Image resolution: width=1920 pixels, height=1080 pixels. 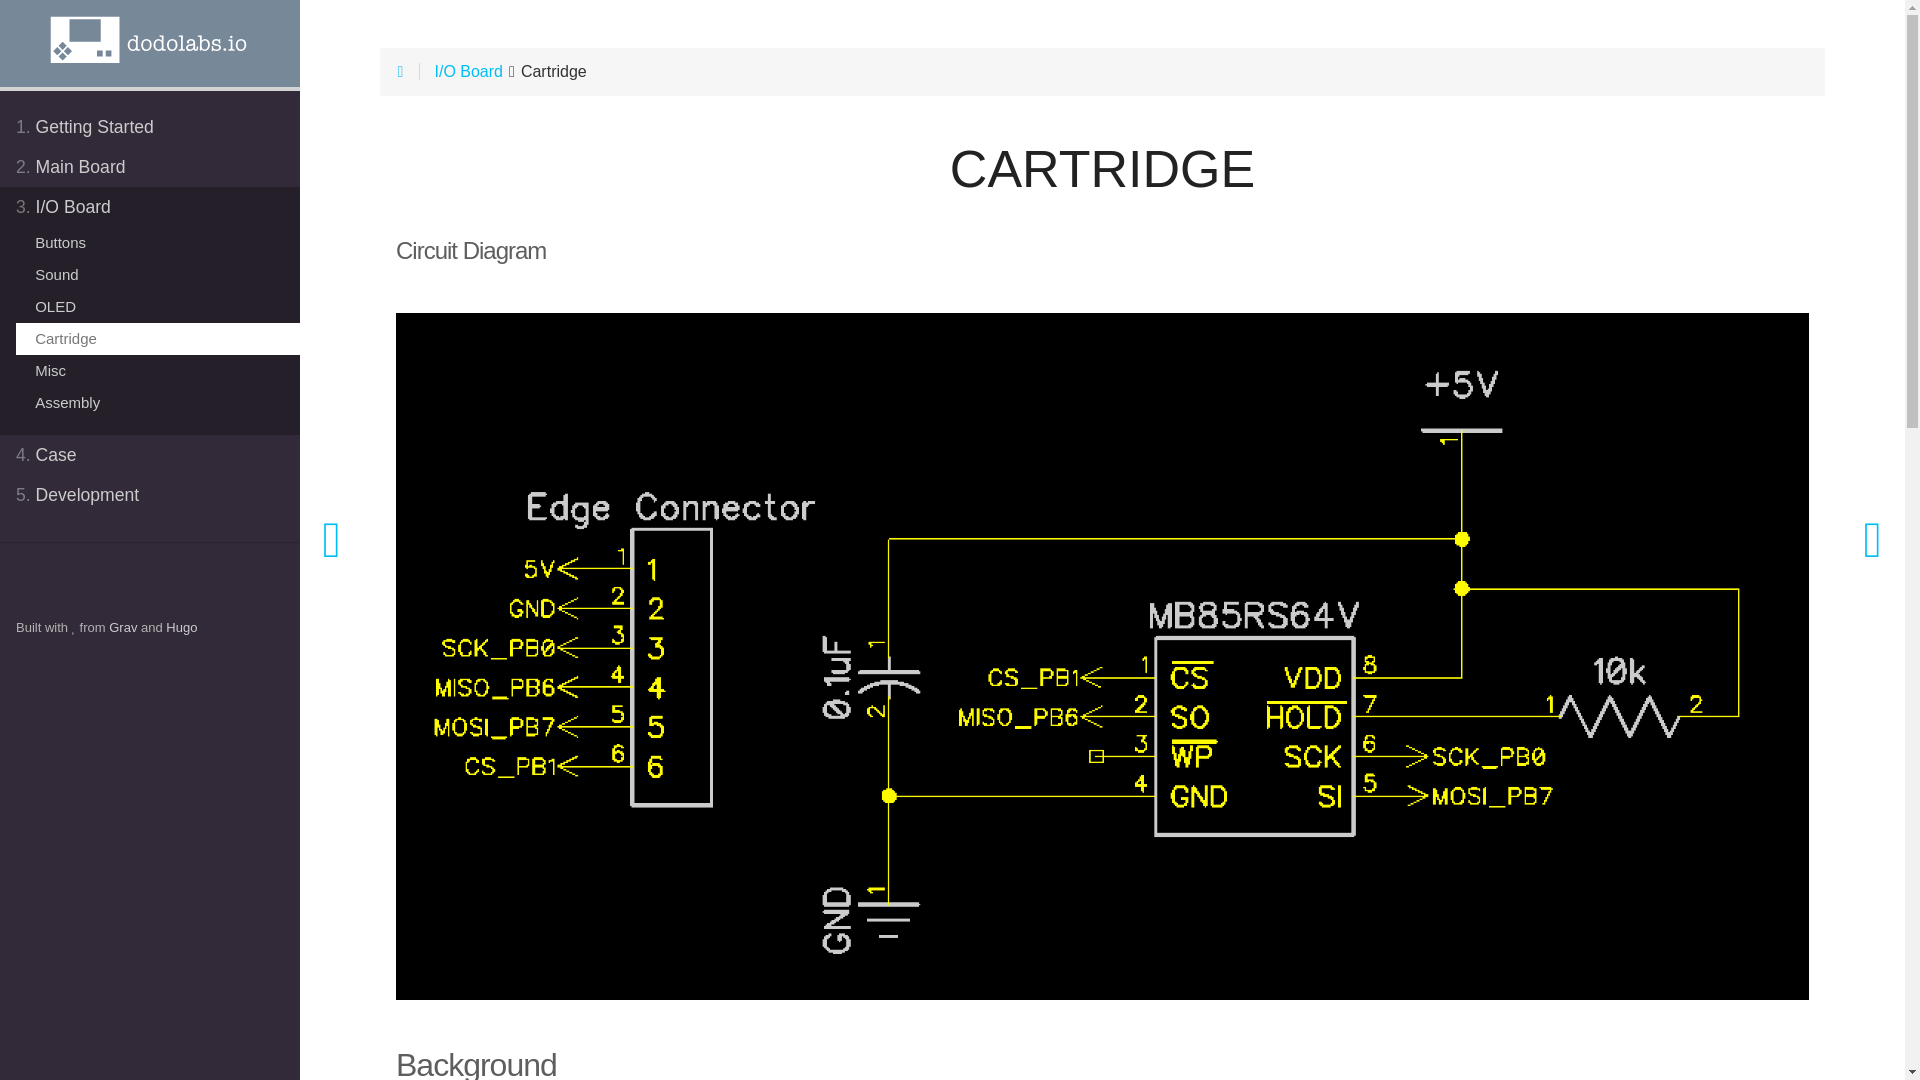 I want to click on Sound, so click(x=158, y=274).